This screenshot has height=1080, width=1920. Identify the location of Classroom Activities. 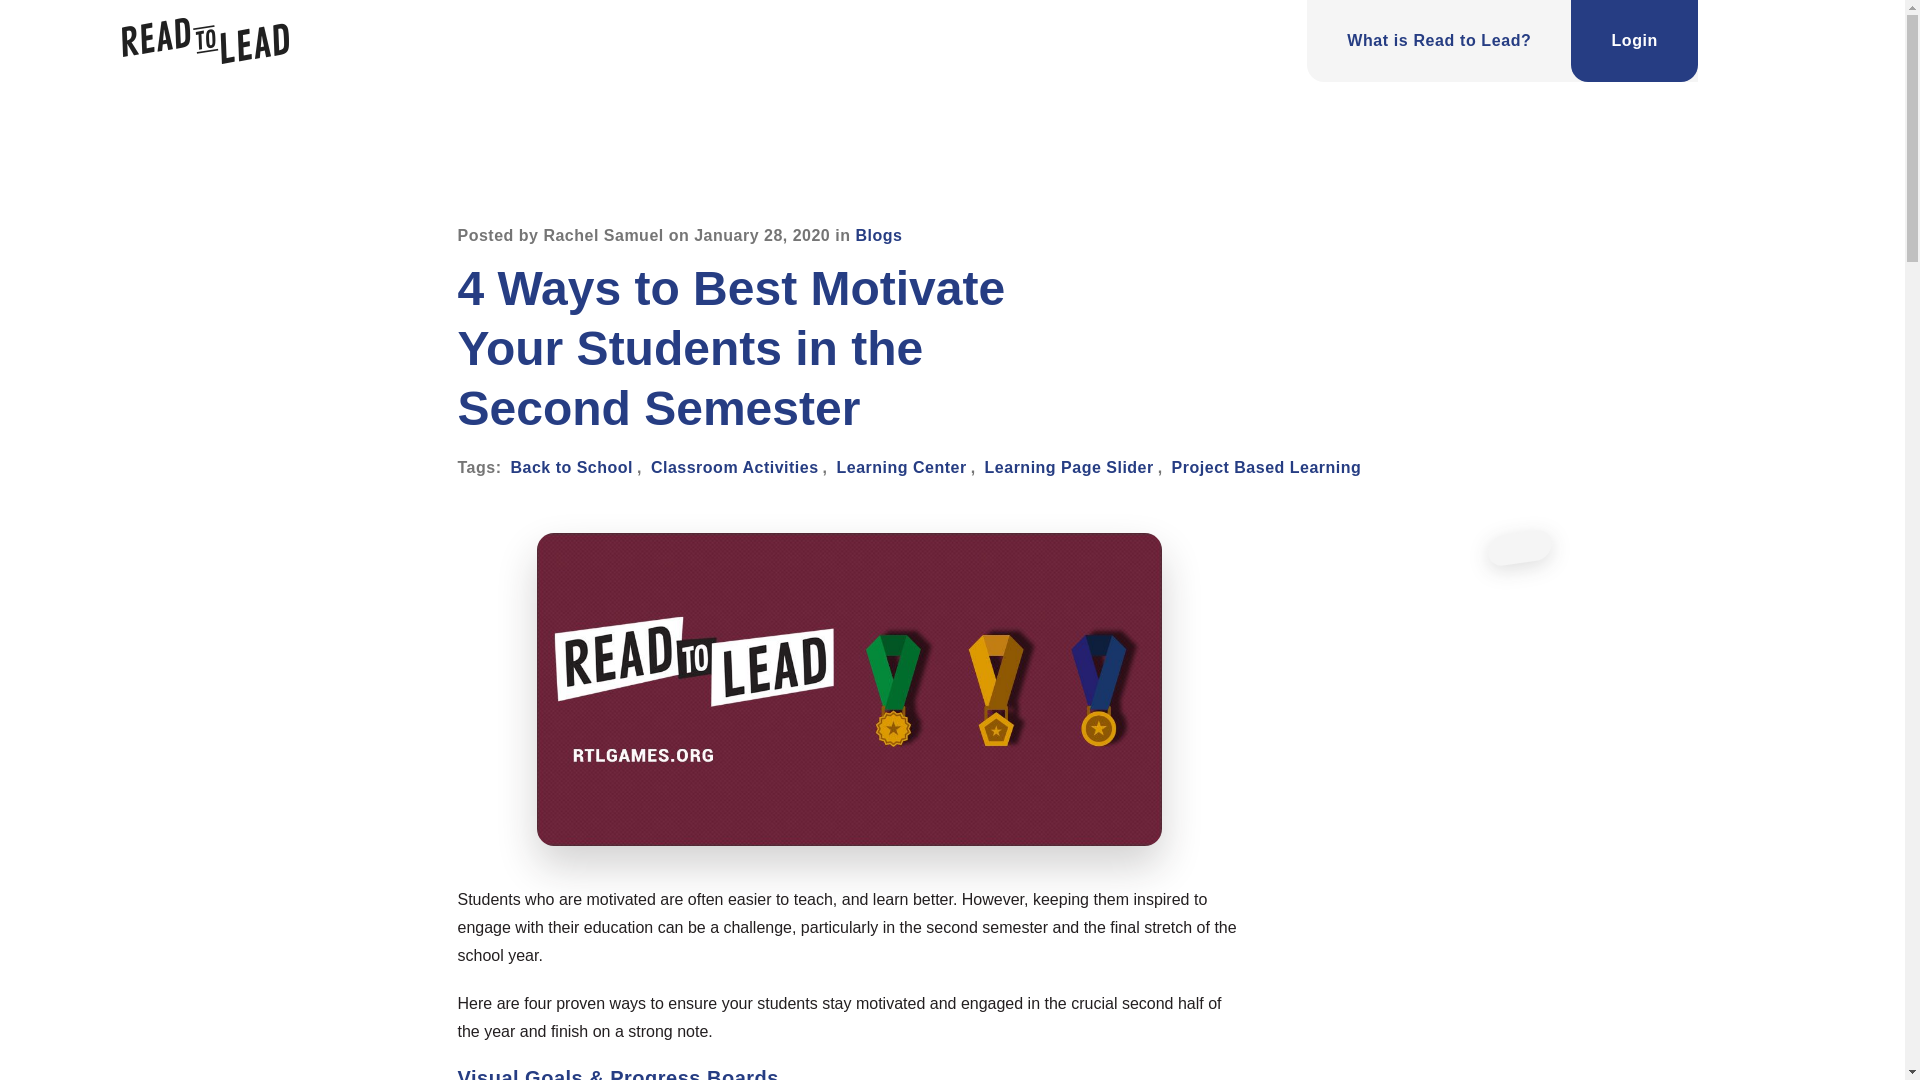
(734, 468).